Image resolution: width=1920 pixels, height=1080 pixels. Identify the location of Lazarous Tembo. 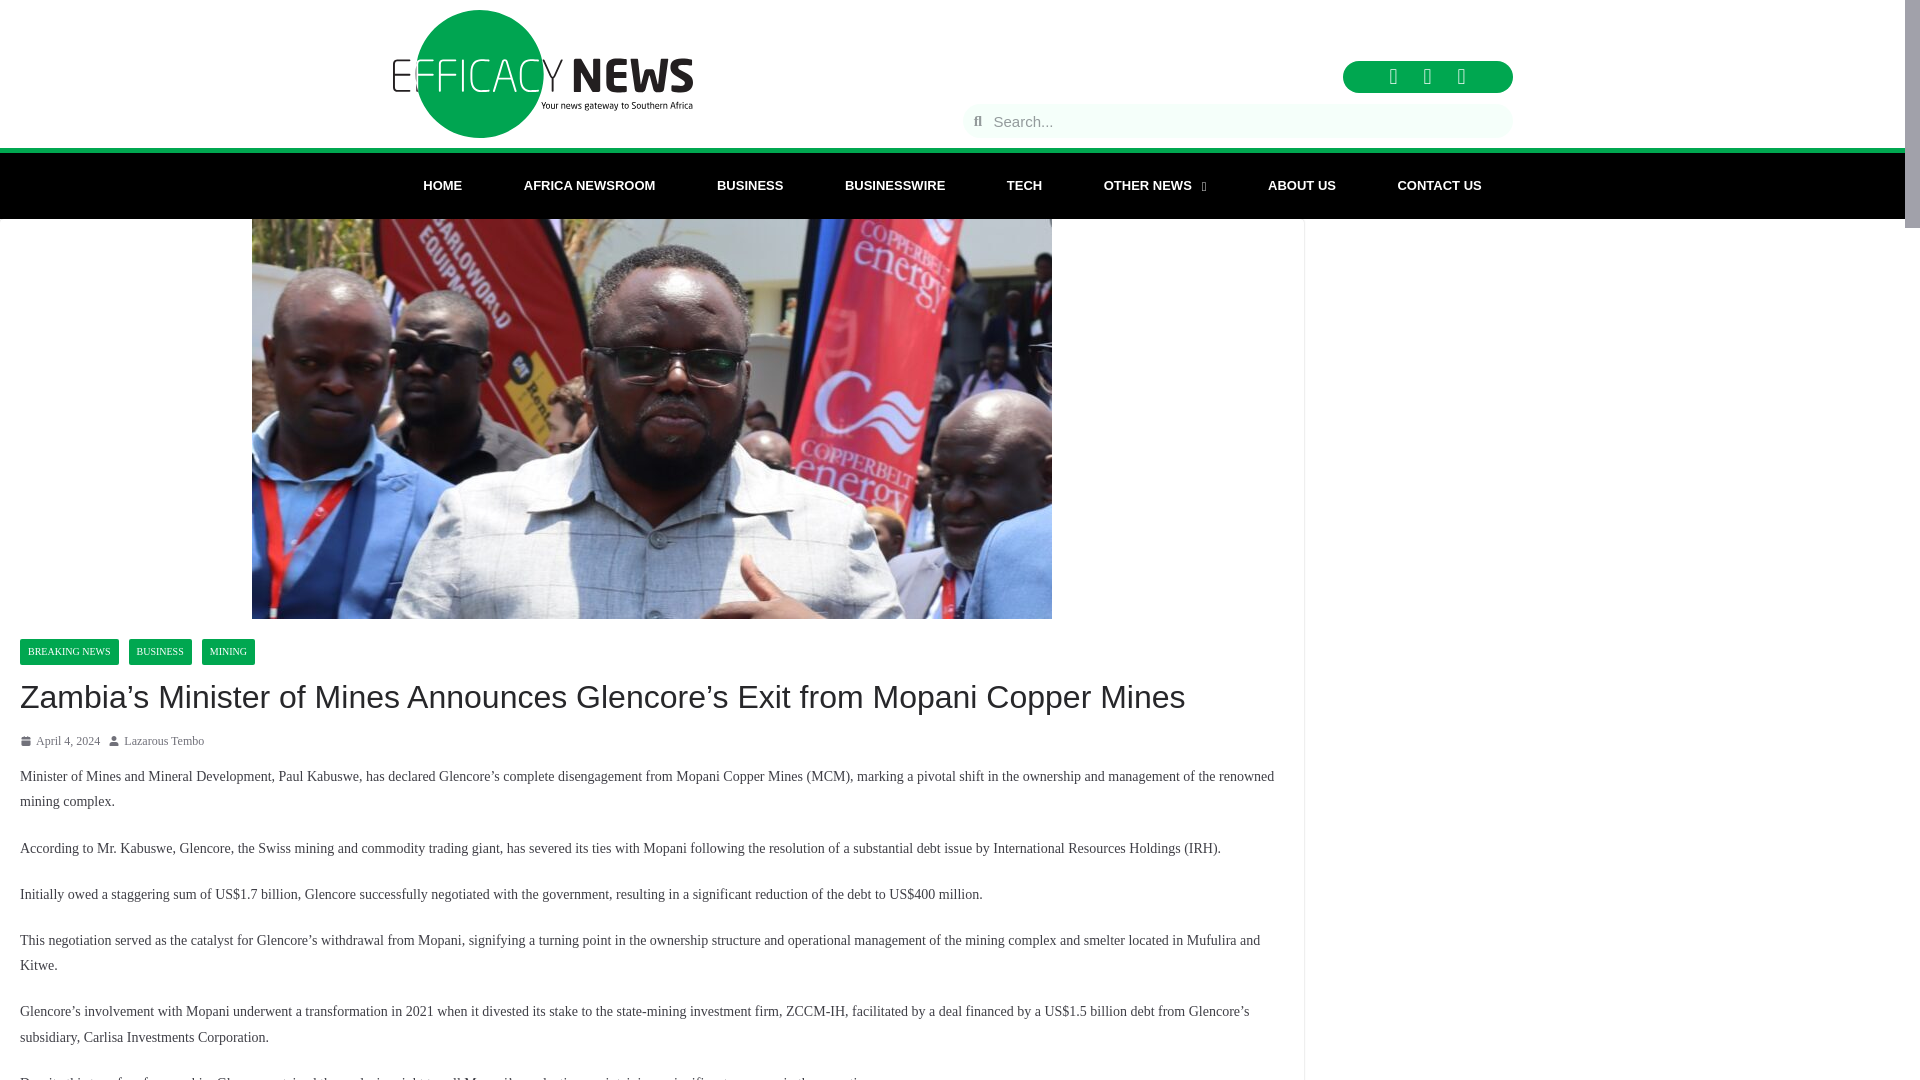
(164, 742).